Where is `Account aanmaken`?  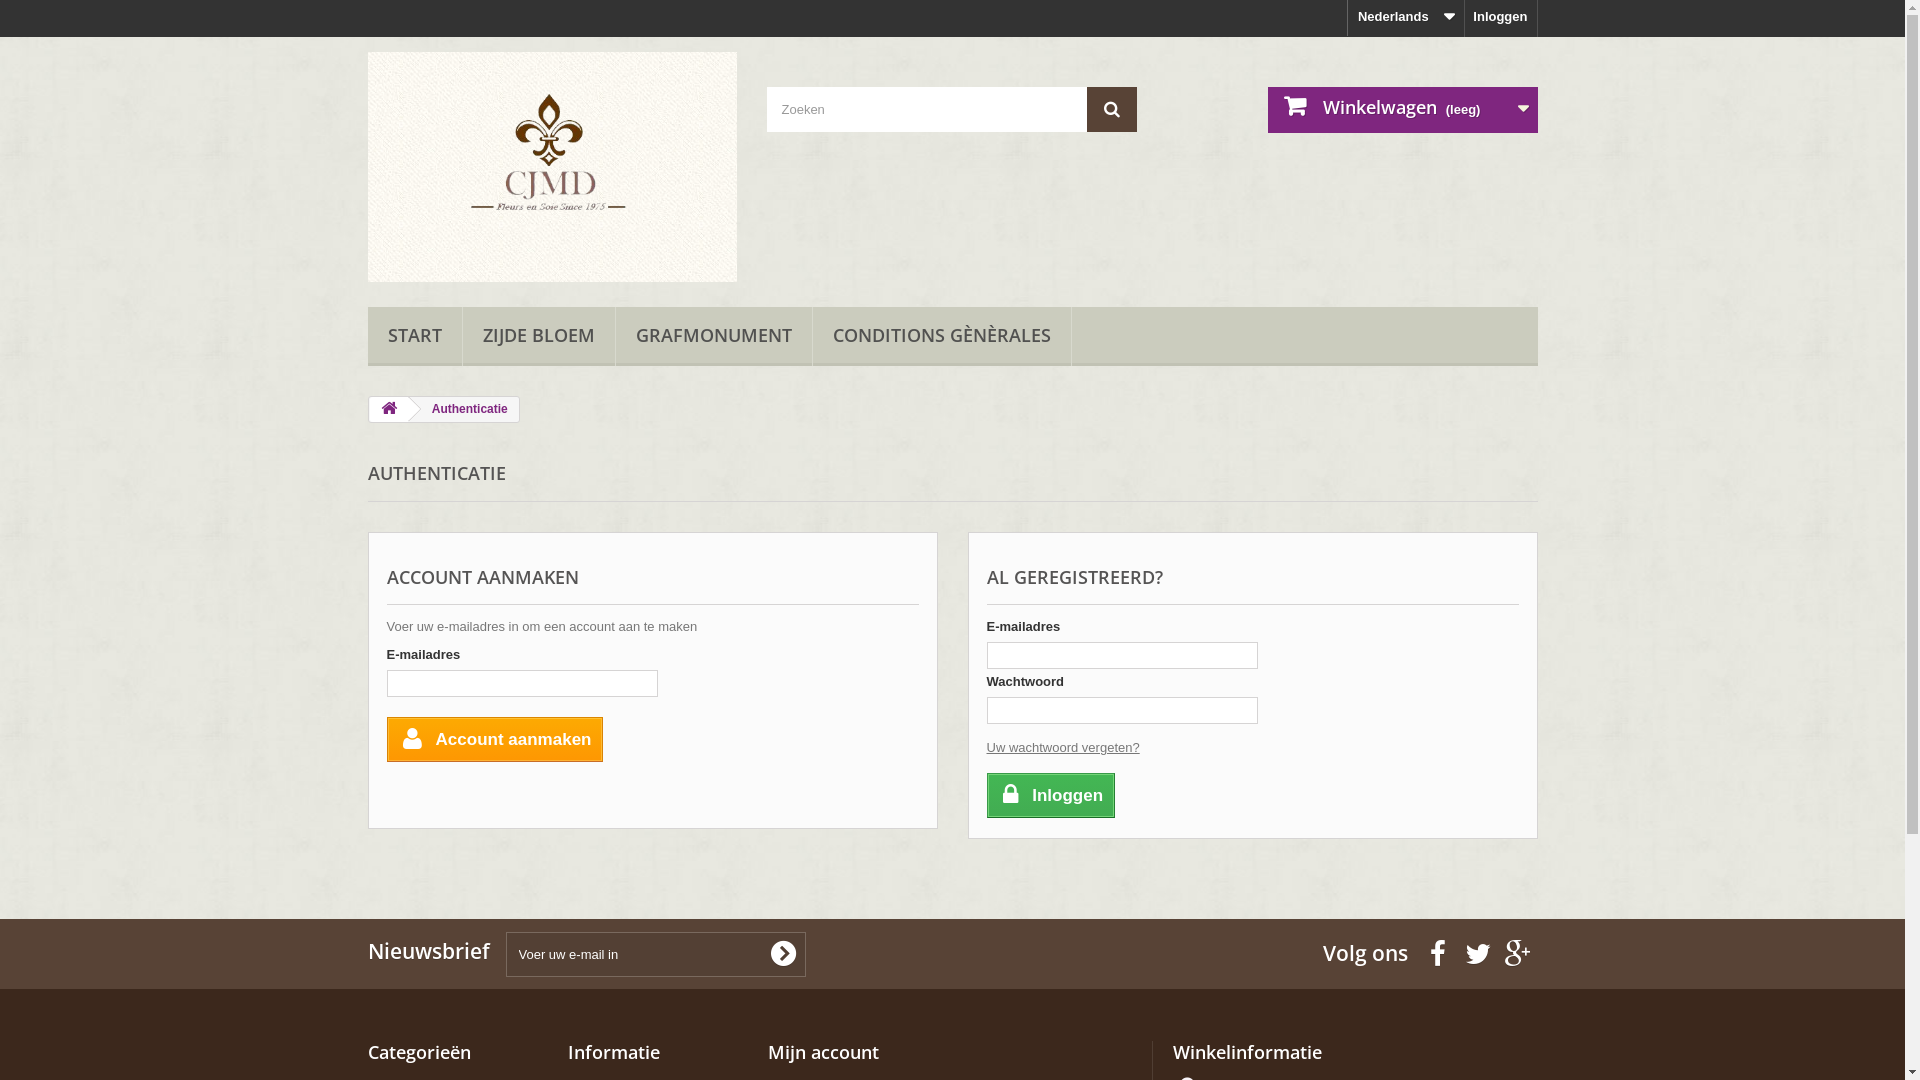 Account aanmaken is located at coordinates (494, 740).